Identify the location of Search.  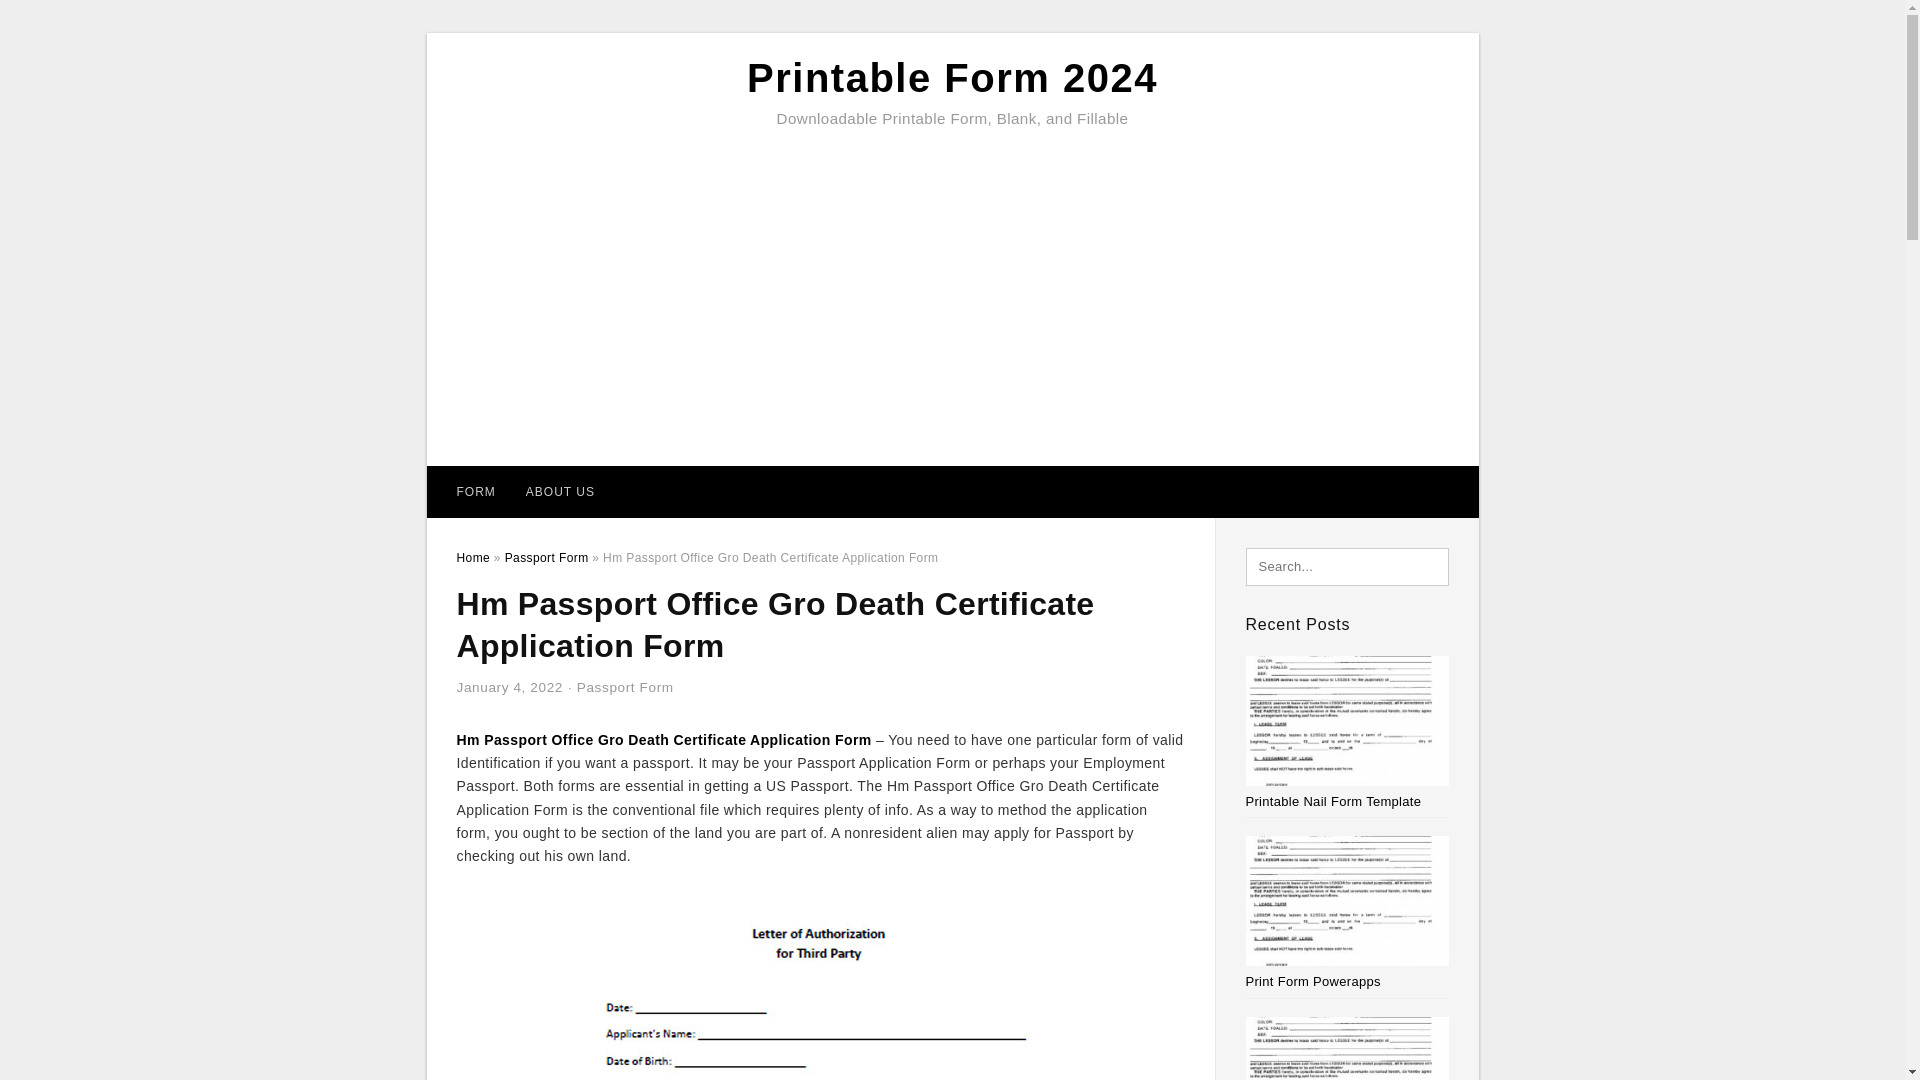
(58, 21).